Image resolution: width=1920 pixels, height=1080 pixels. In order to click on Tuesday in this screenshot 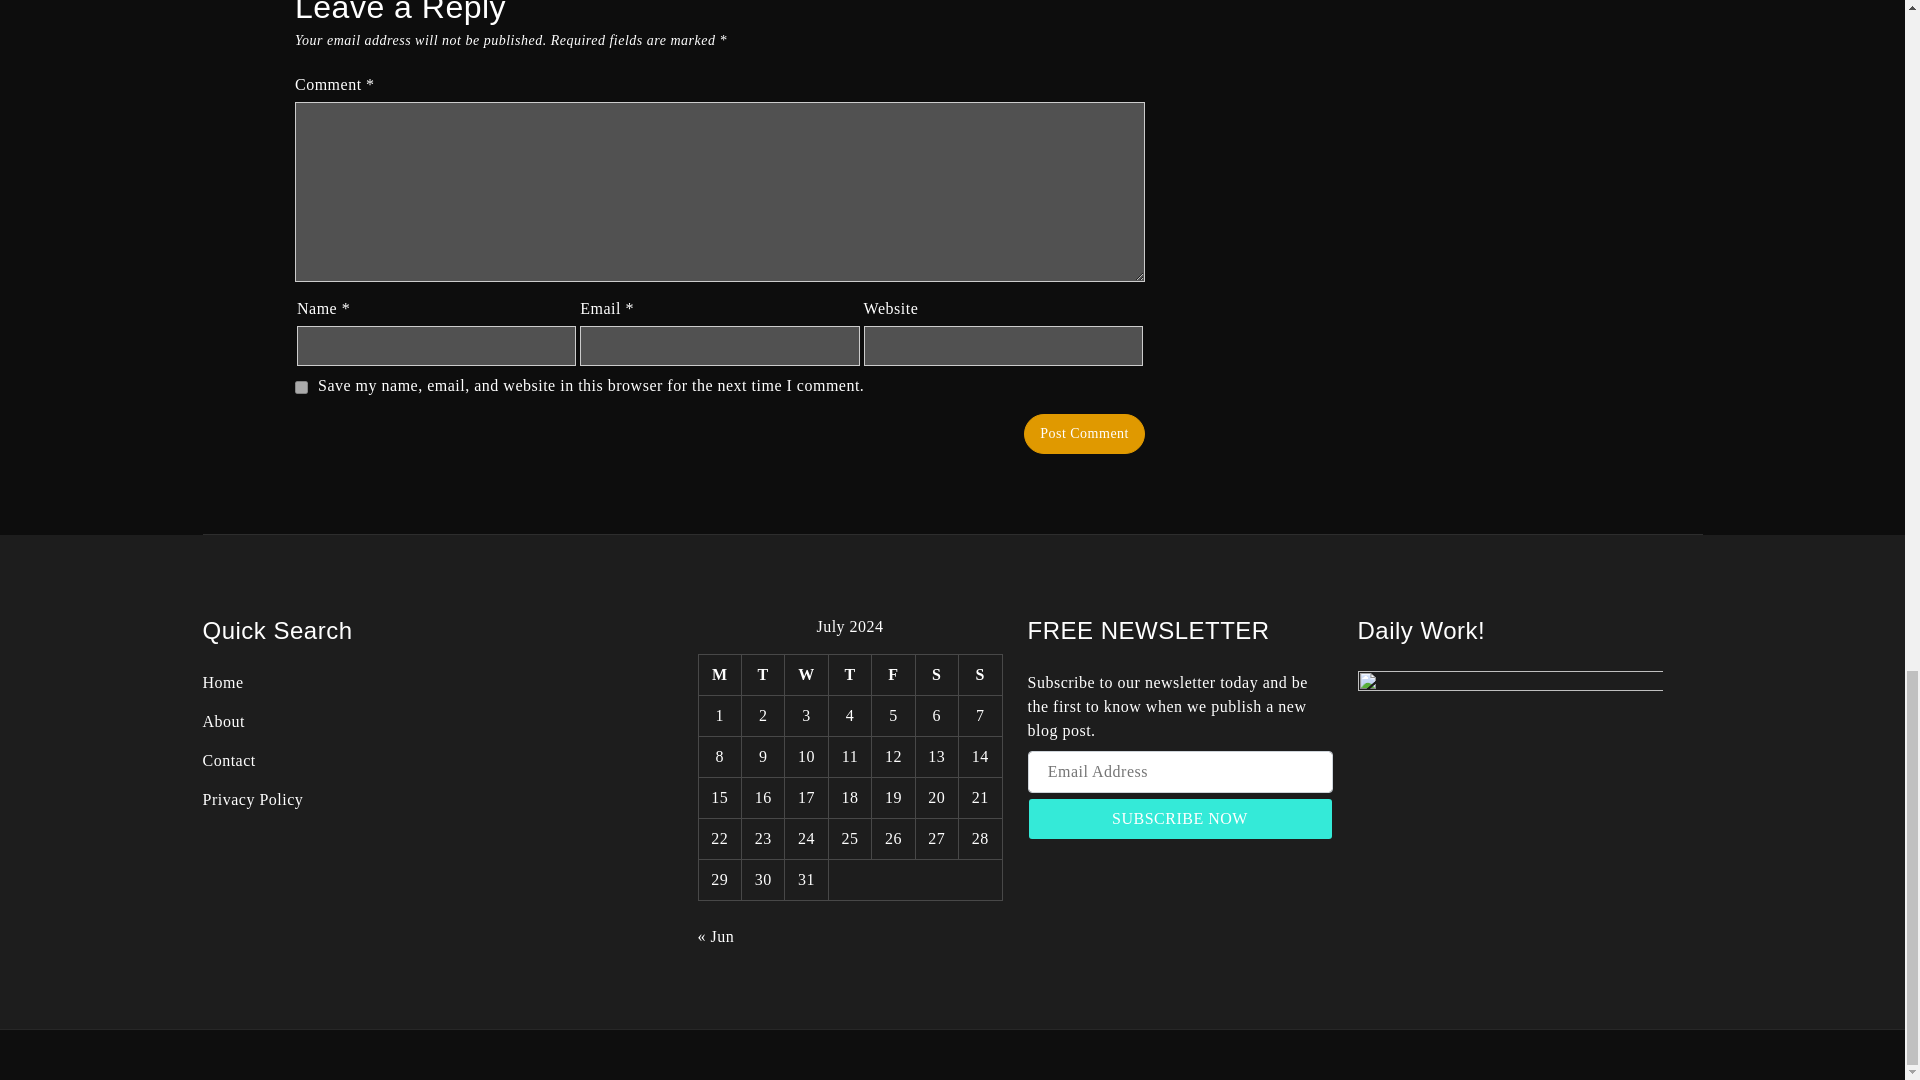, I will do `click(762, 674)`.